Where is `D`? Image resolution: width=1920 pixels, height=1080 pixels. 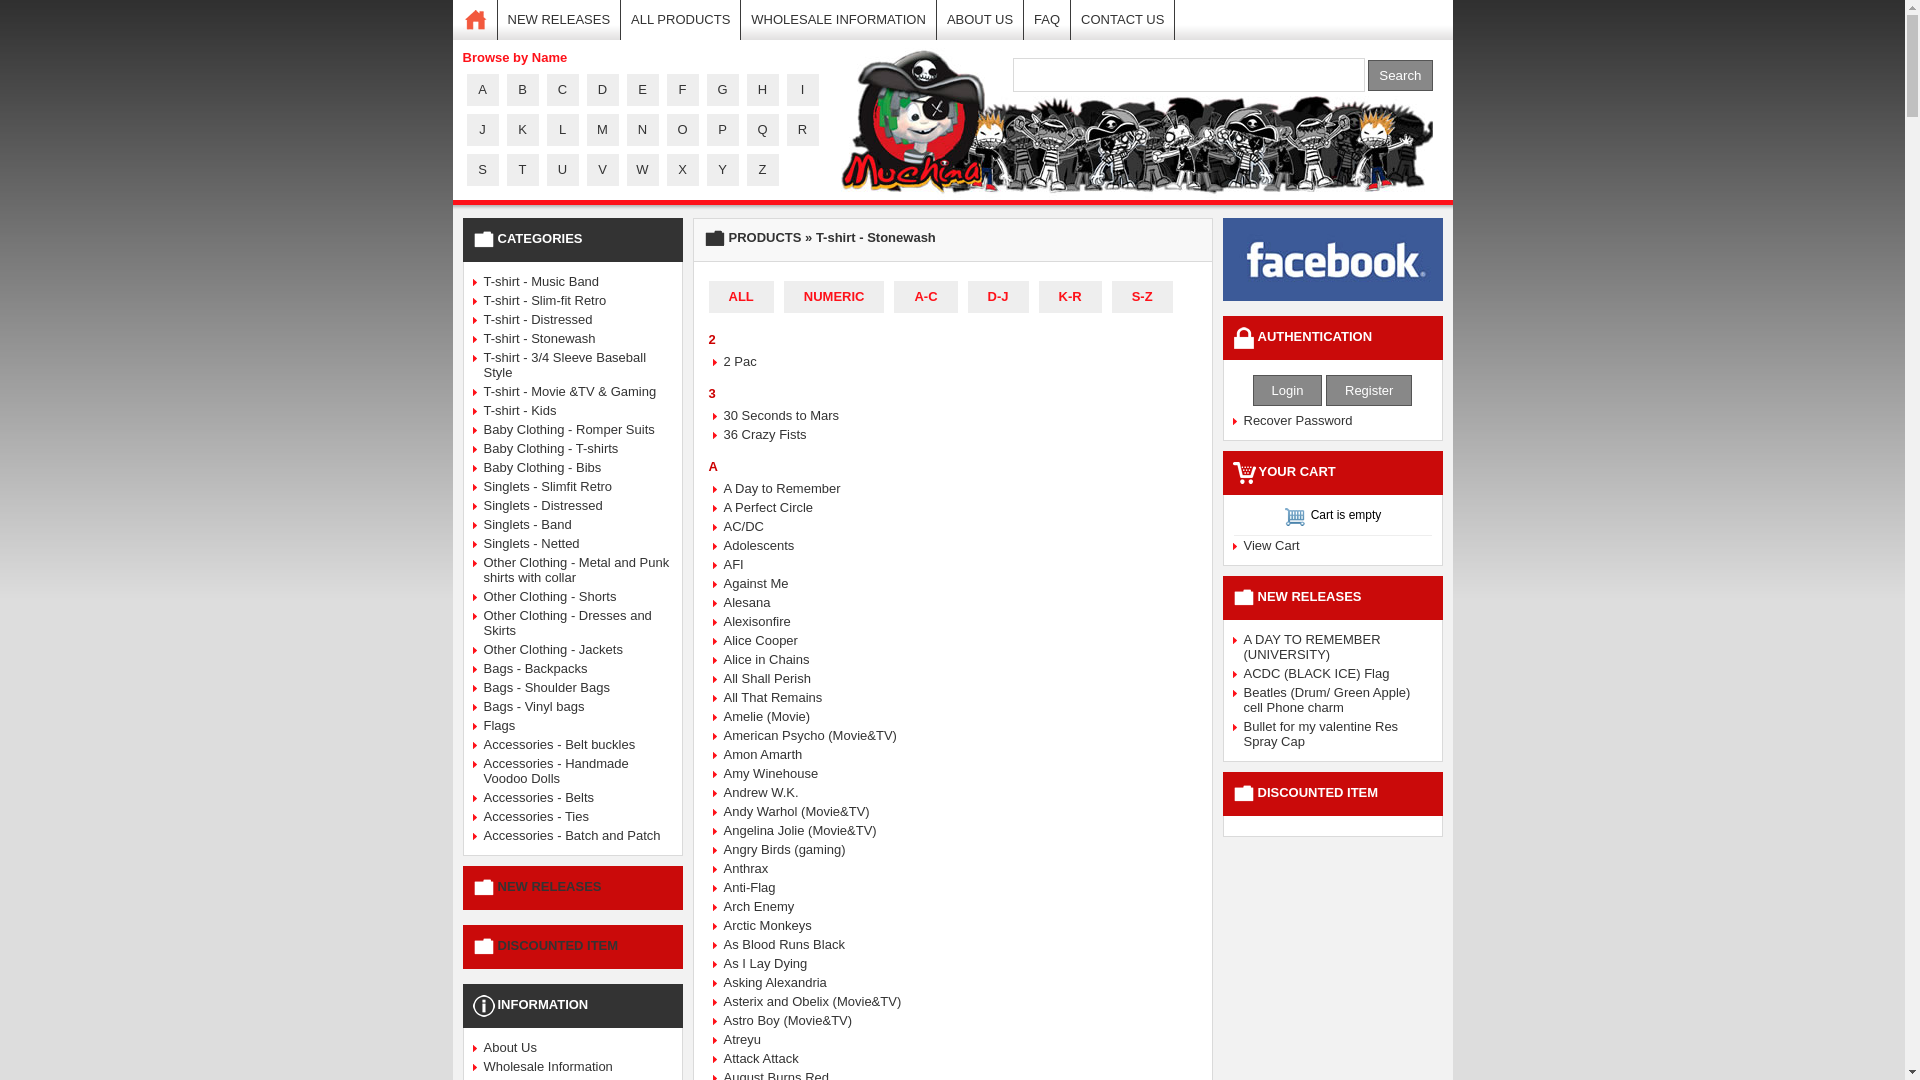
D is located at coordinates (602, 90).